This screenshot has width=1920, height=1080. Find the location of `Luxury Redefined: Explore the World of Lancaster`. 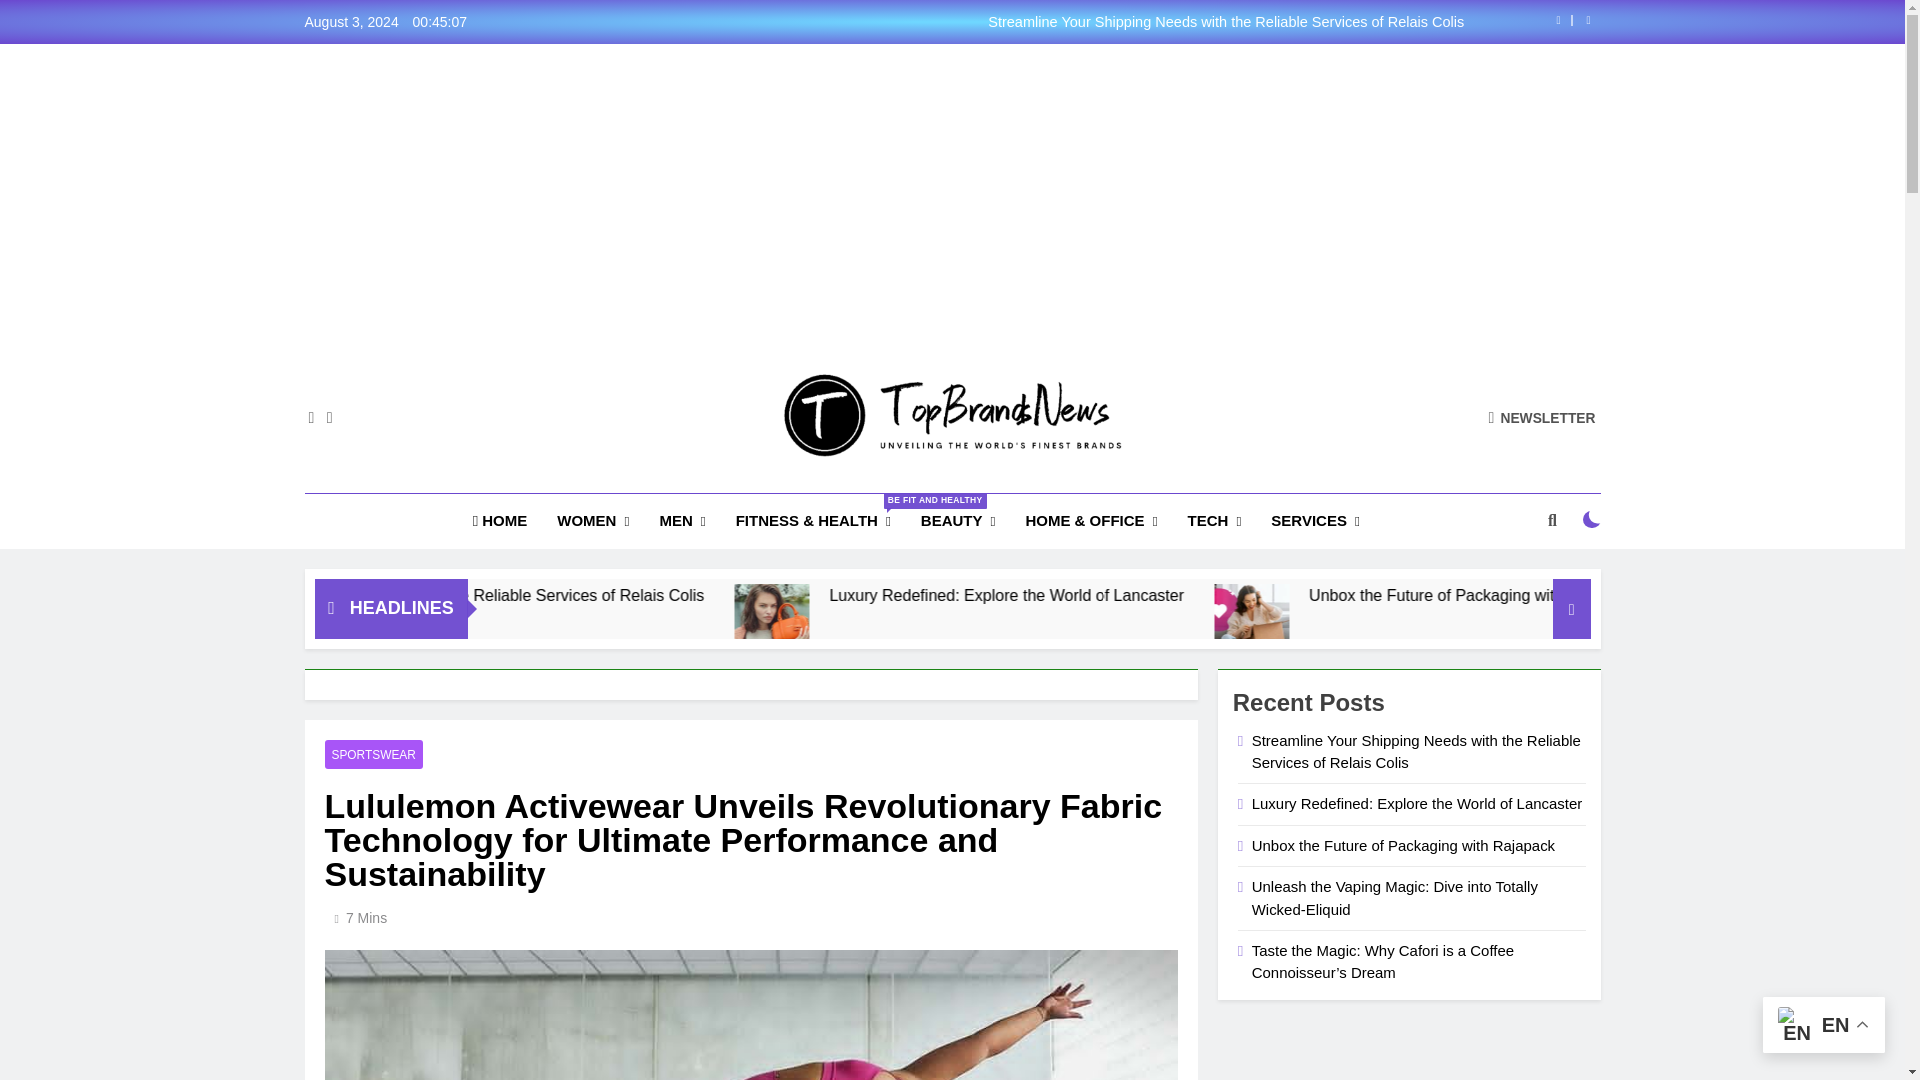

Luxury Redefined: Explore the World of Lancaster is located at coordinates (978, 621).